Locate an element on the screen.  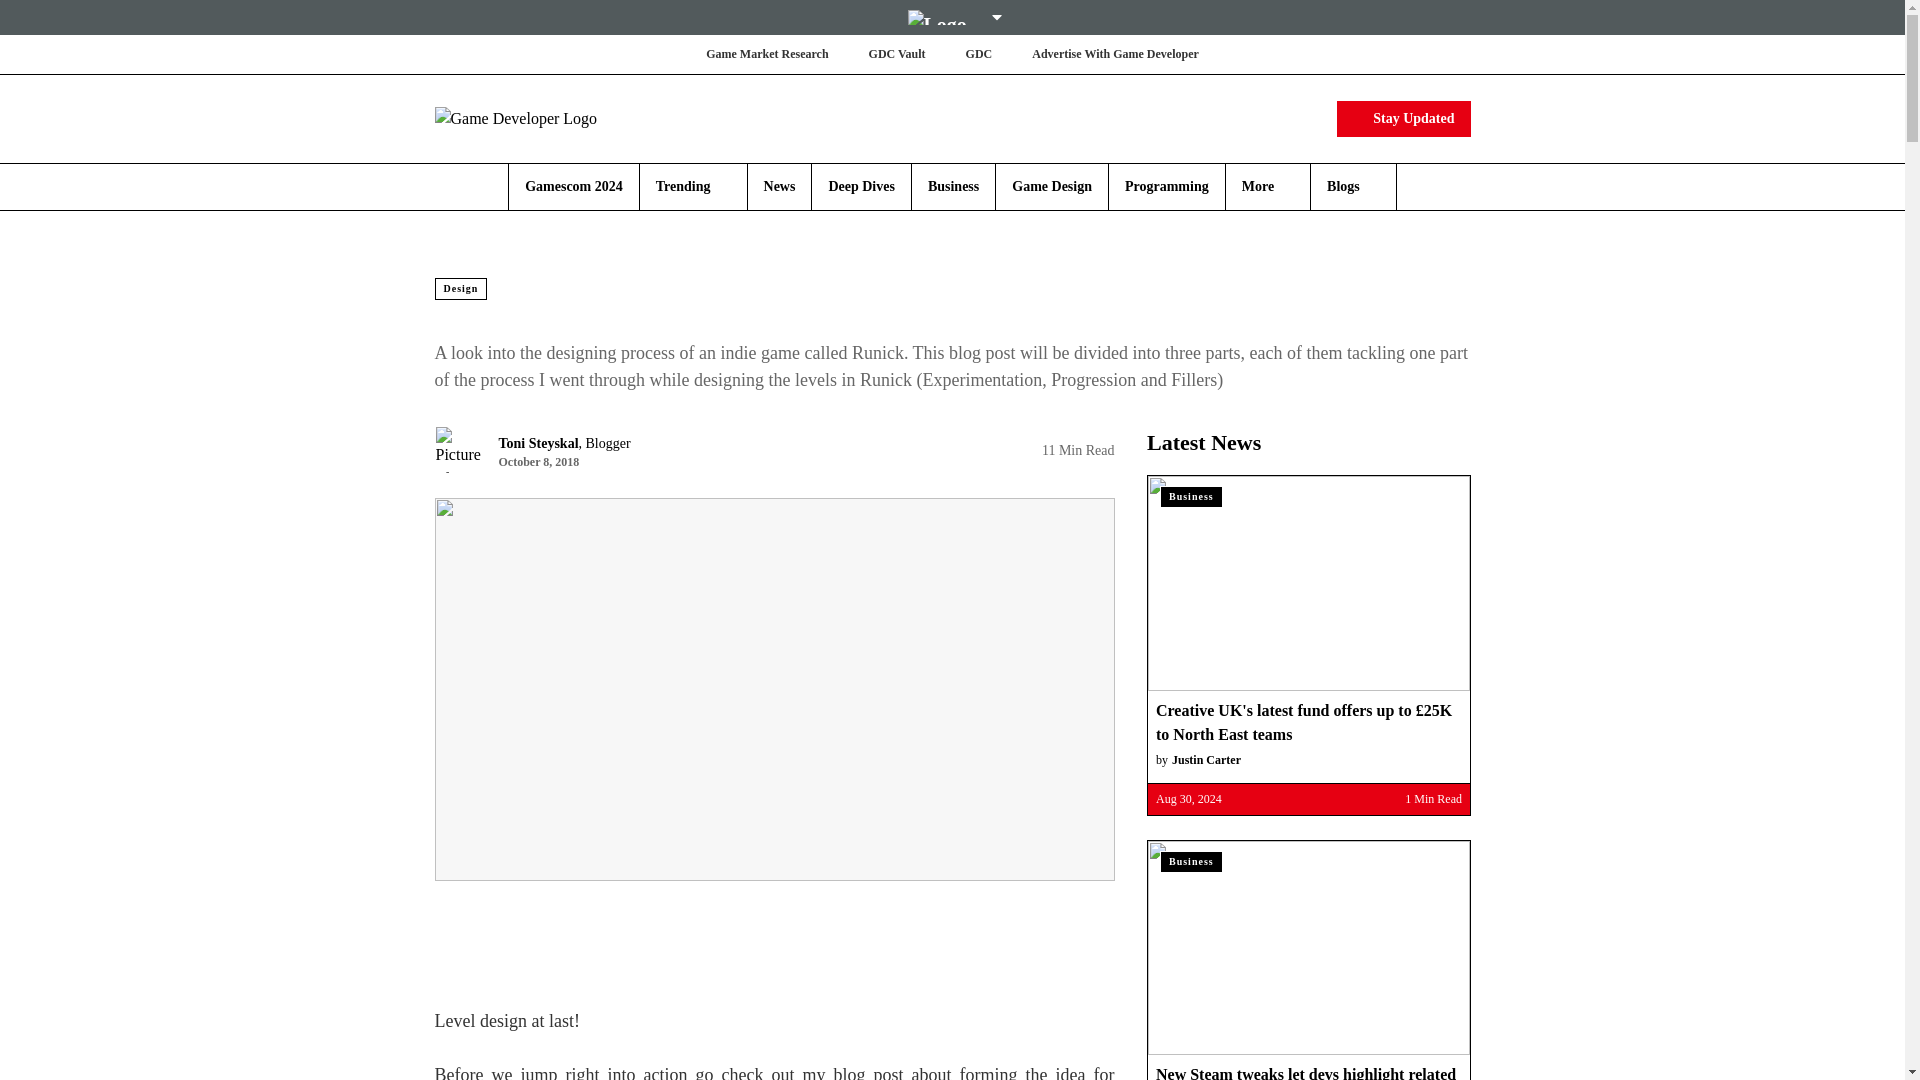
Advertise With Game Developer is located at coordinates (1115, 54).